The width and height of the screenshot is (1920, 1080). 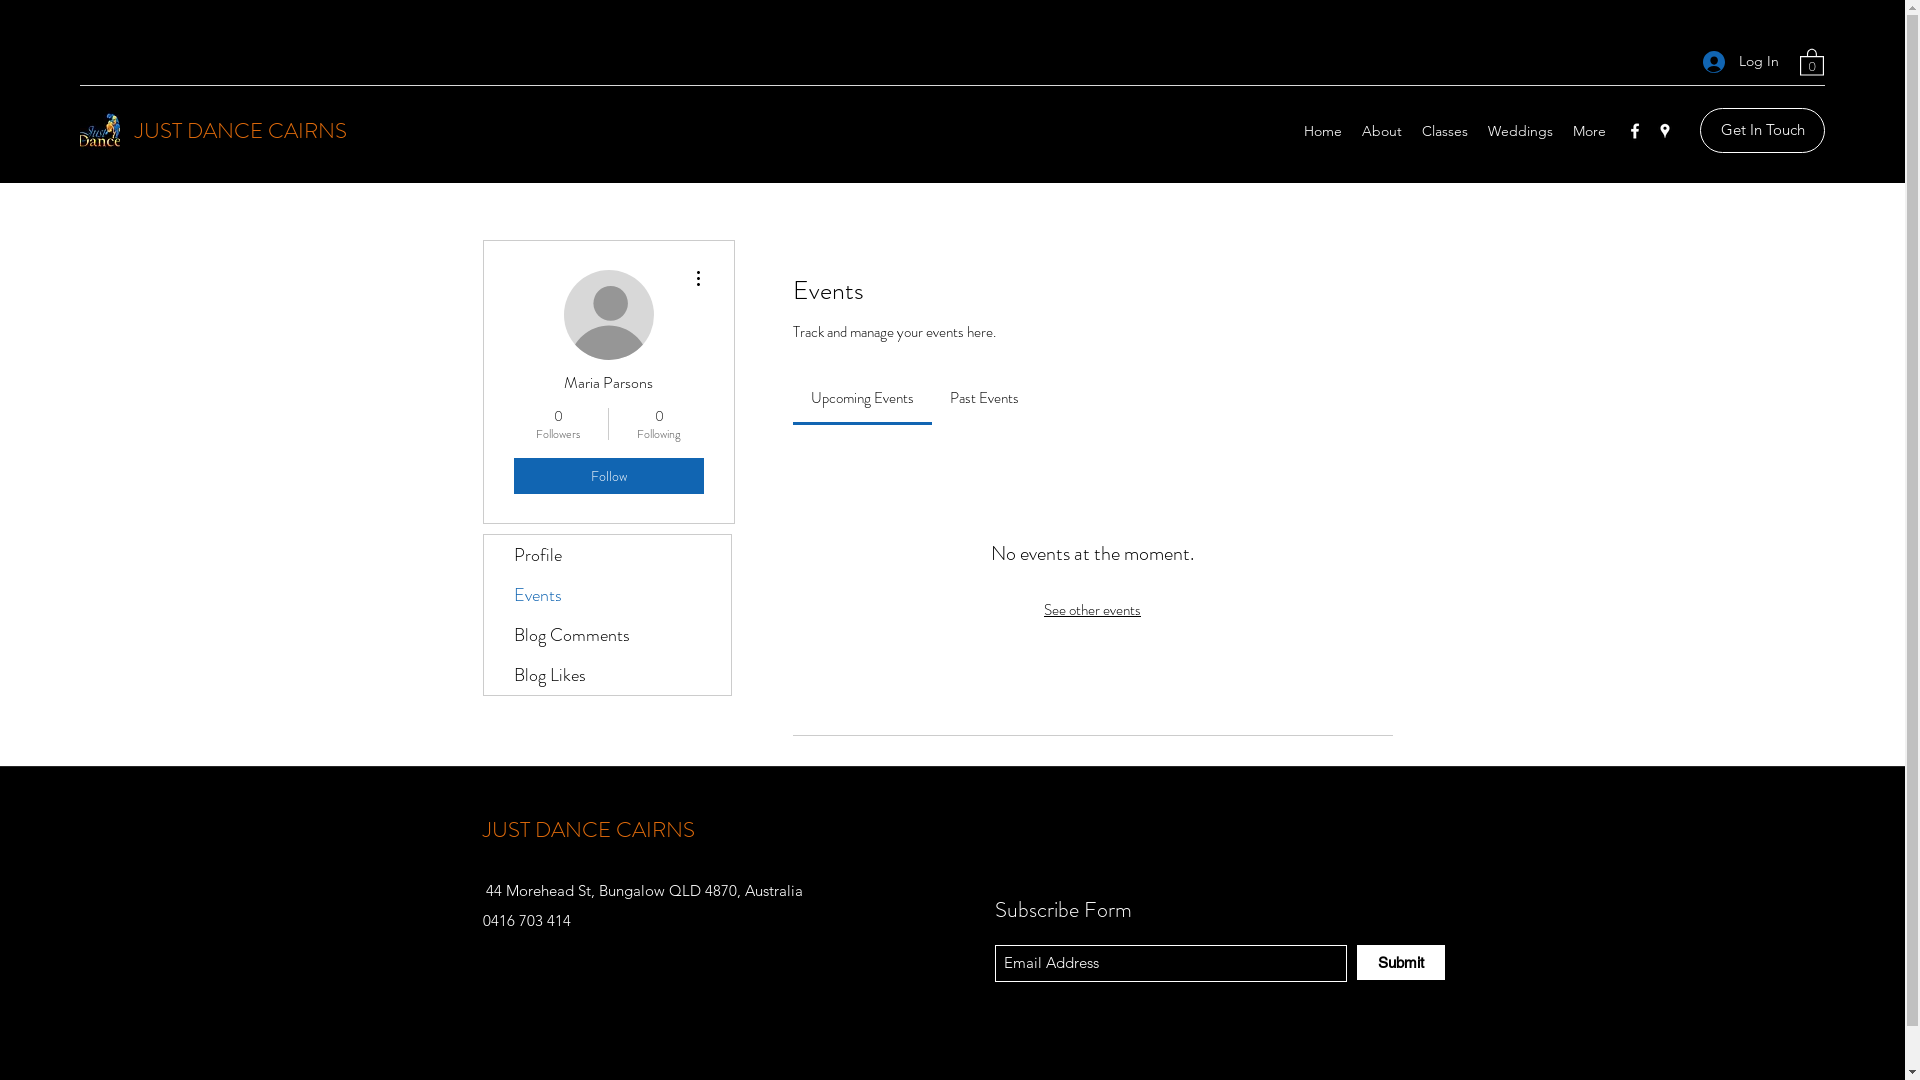 What do you see at coordinates (558, 424) in the screenshot?
I see `0
Followers` at bounding box center [558, 424].